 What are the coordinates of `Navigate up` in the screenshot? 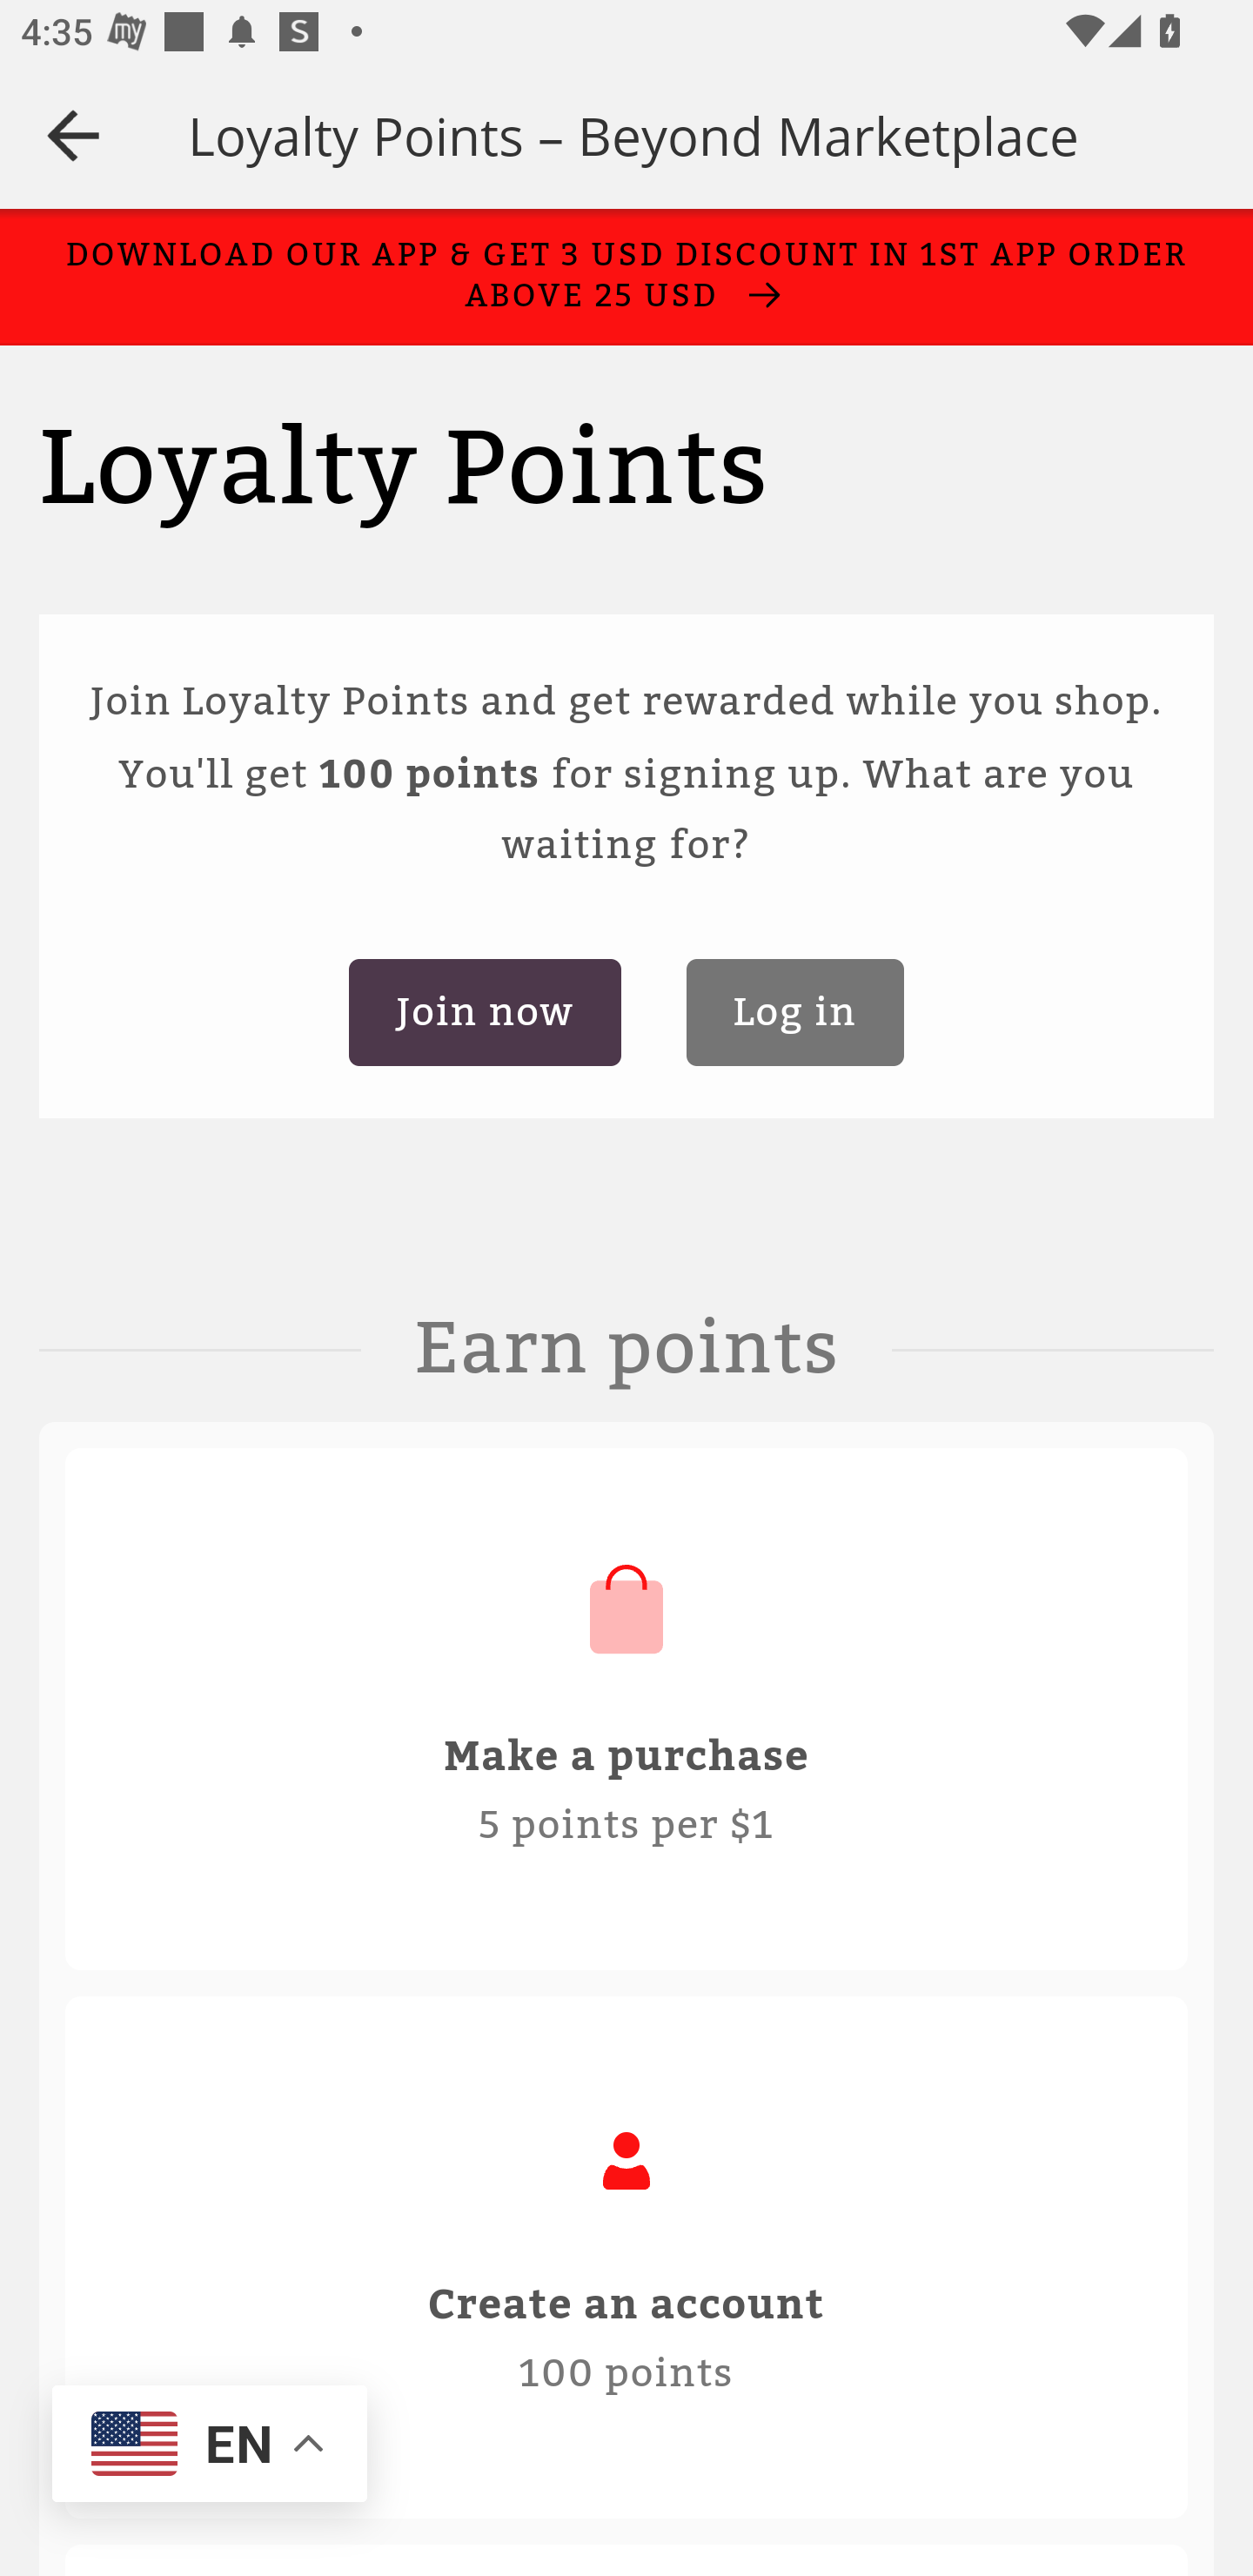 It's located at (73, 135).